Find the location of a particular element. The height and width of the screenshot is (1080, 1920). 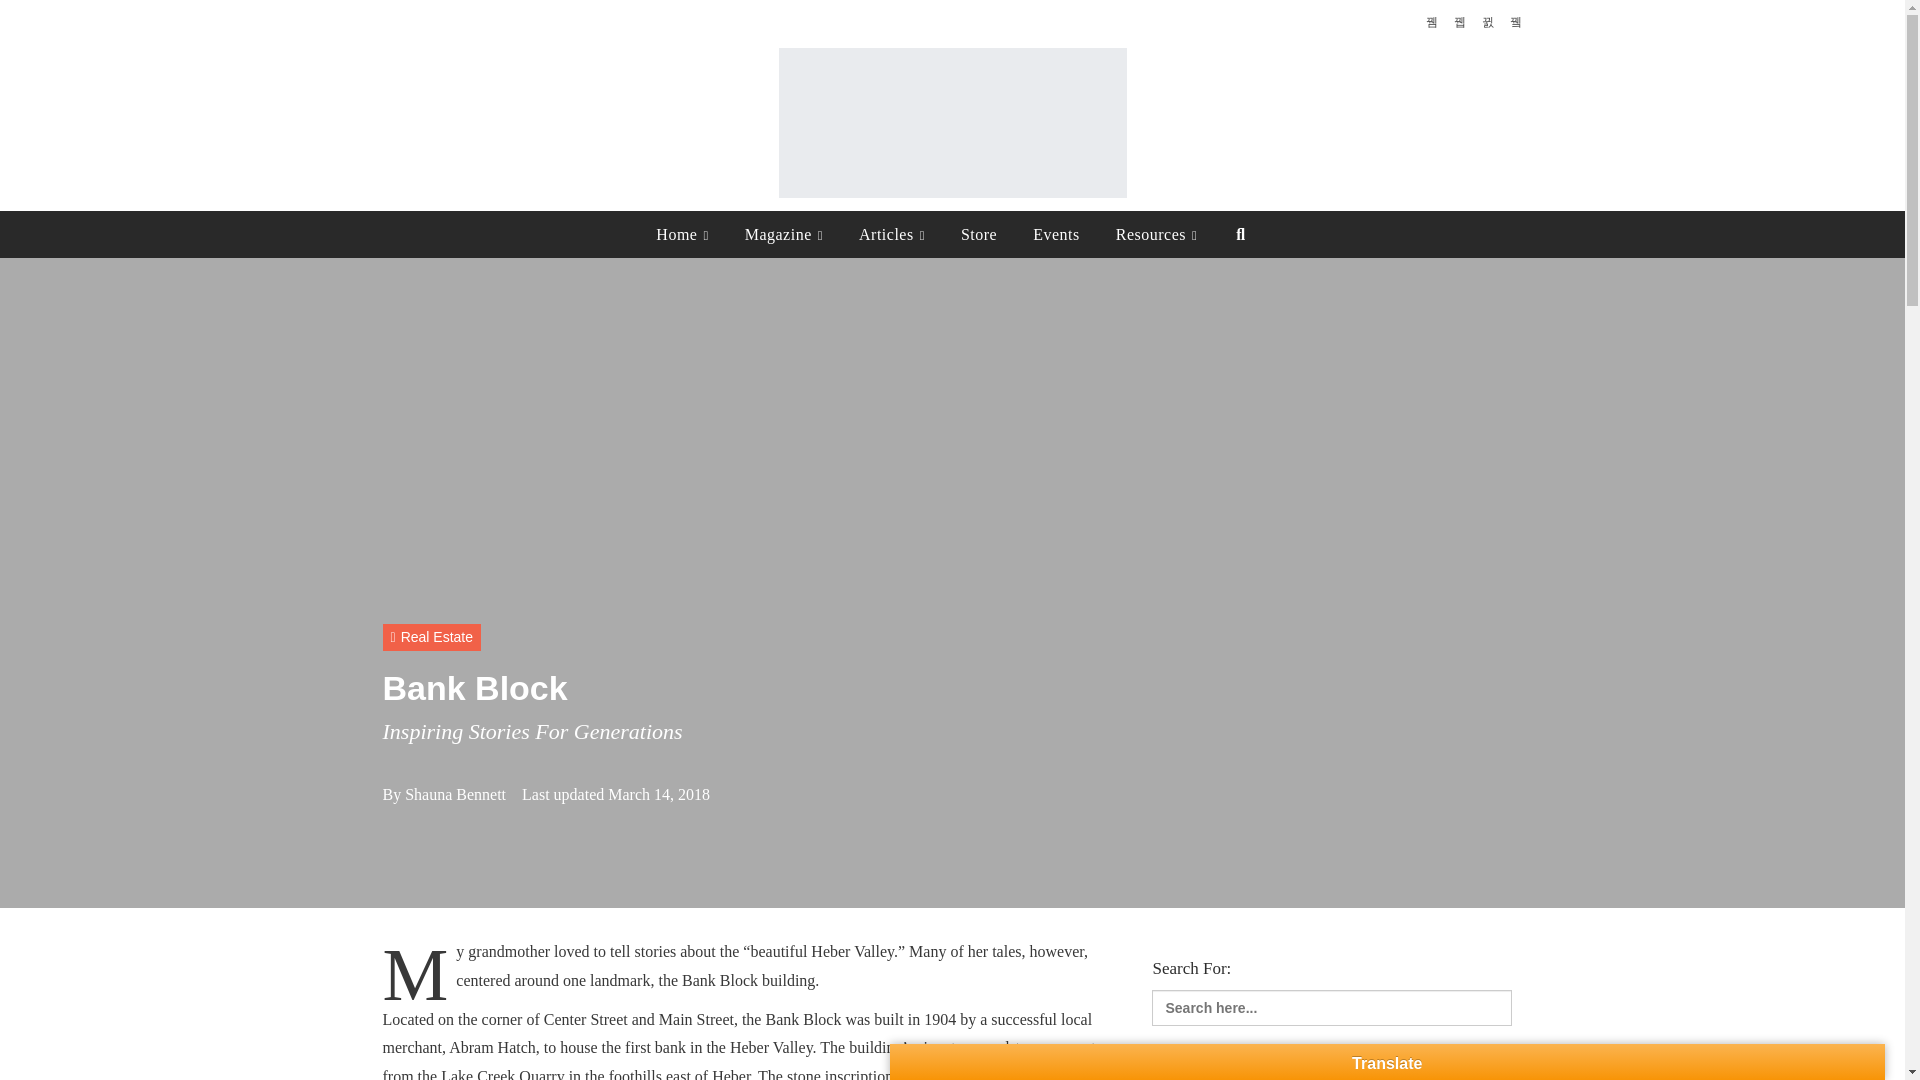

Resources is located at coordinates (1156, 234).